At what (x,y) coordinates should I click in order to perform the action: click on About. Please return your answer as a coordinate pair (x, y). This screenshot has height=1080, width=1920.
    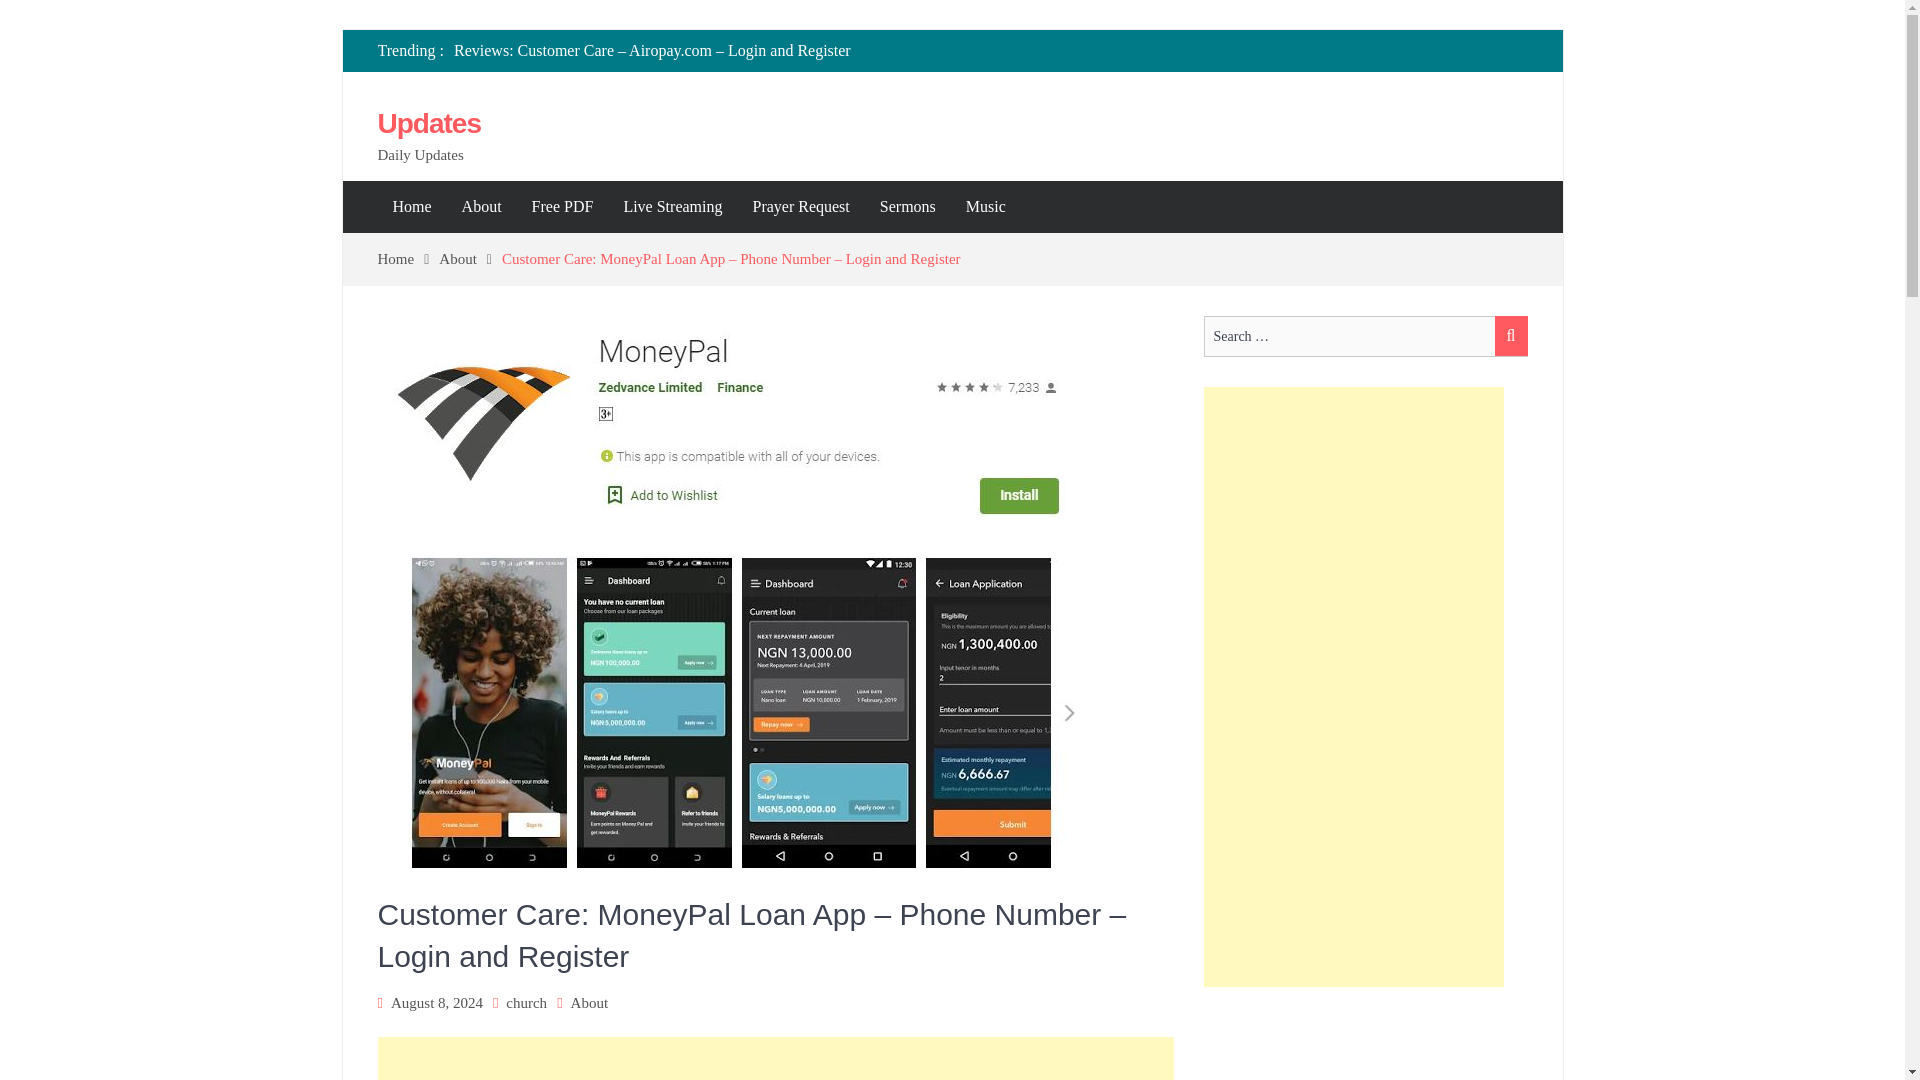
    Looking at the image, I should click on (589, 1002).